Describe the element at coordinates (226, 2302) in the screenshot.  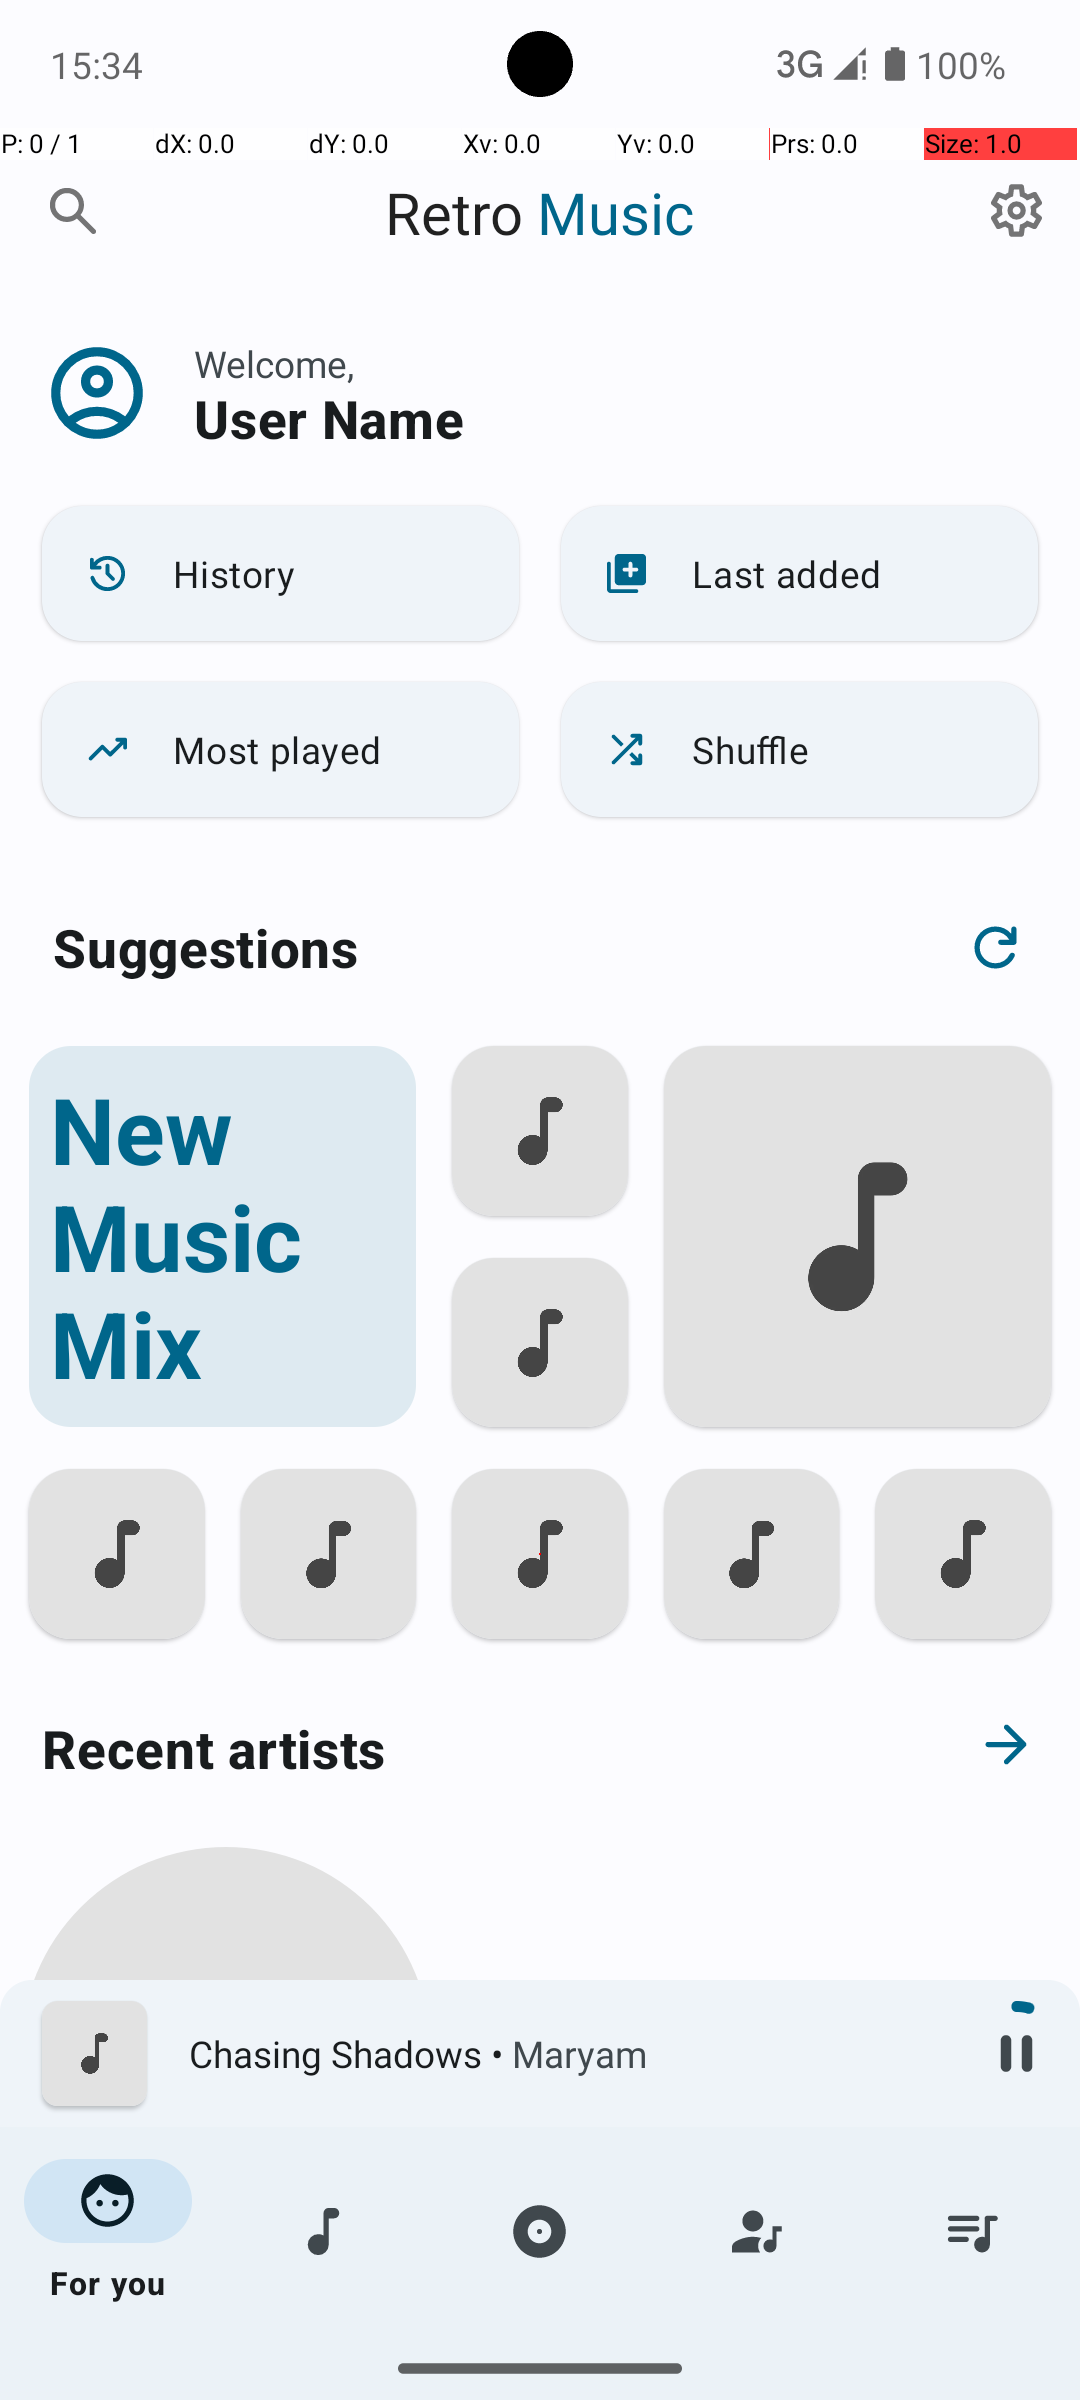
I see `Sophie` at that location.